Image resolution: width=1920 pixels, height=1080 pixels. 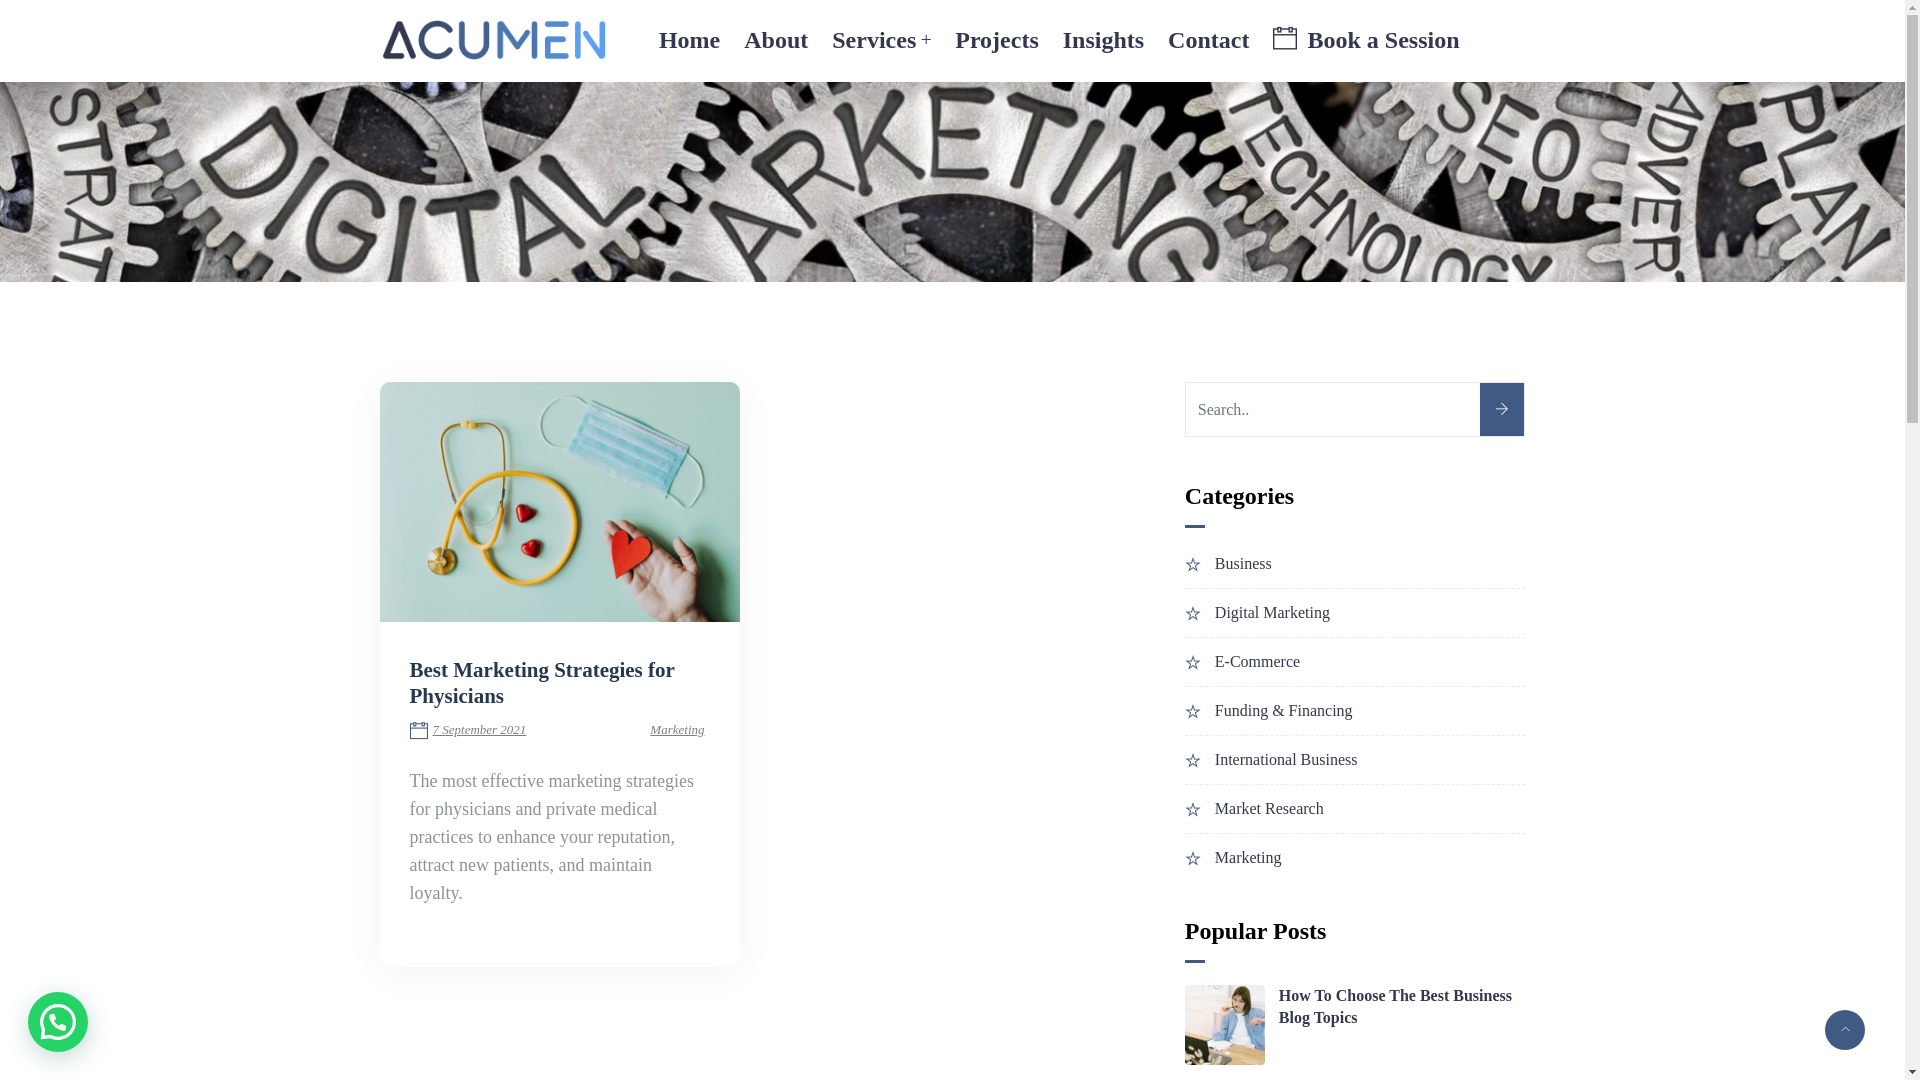 What do you see at coordinates (494, 42) in the screenshot?
I see `Acumen Business Consulting` at bounding box center [494, 42].